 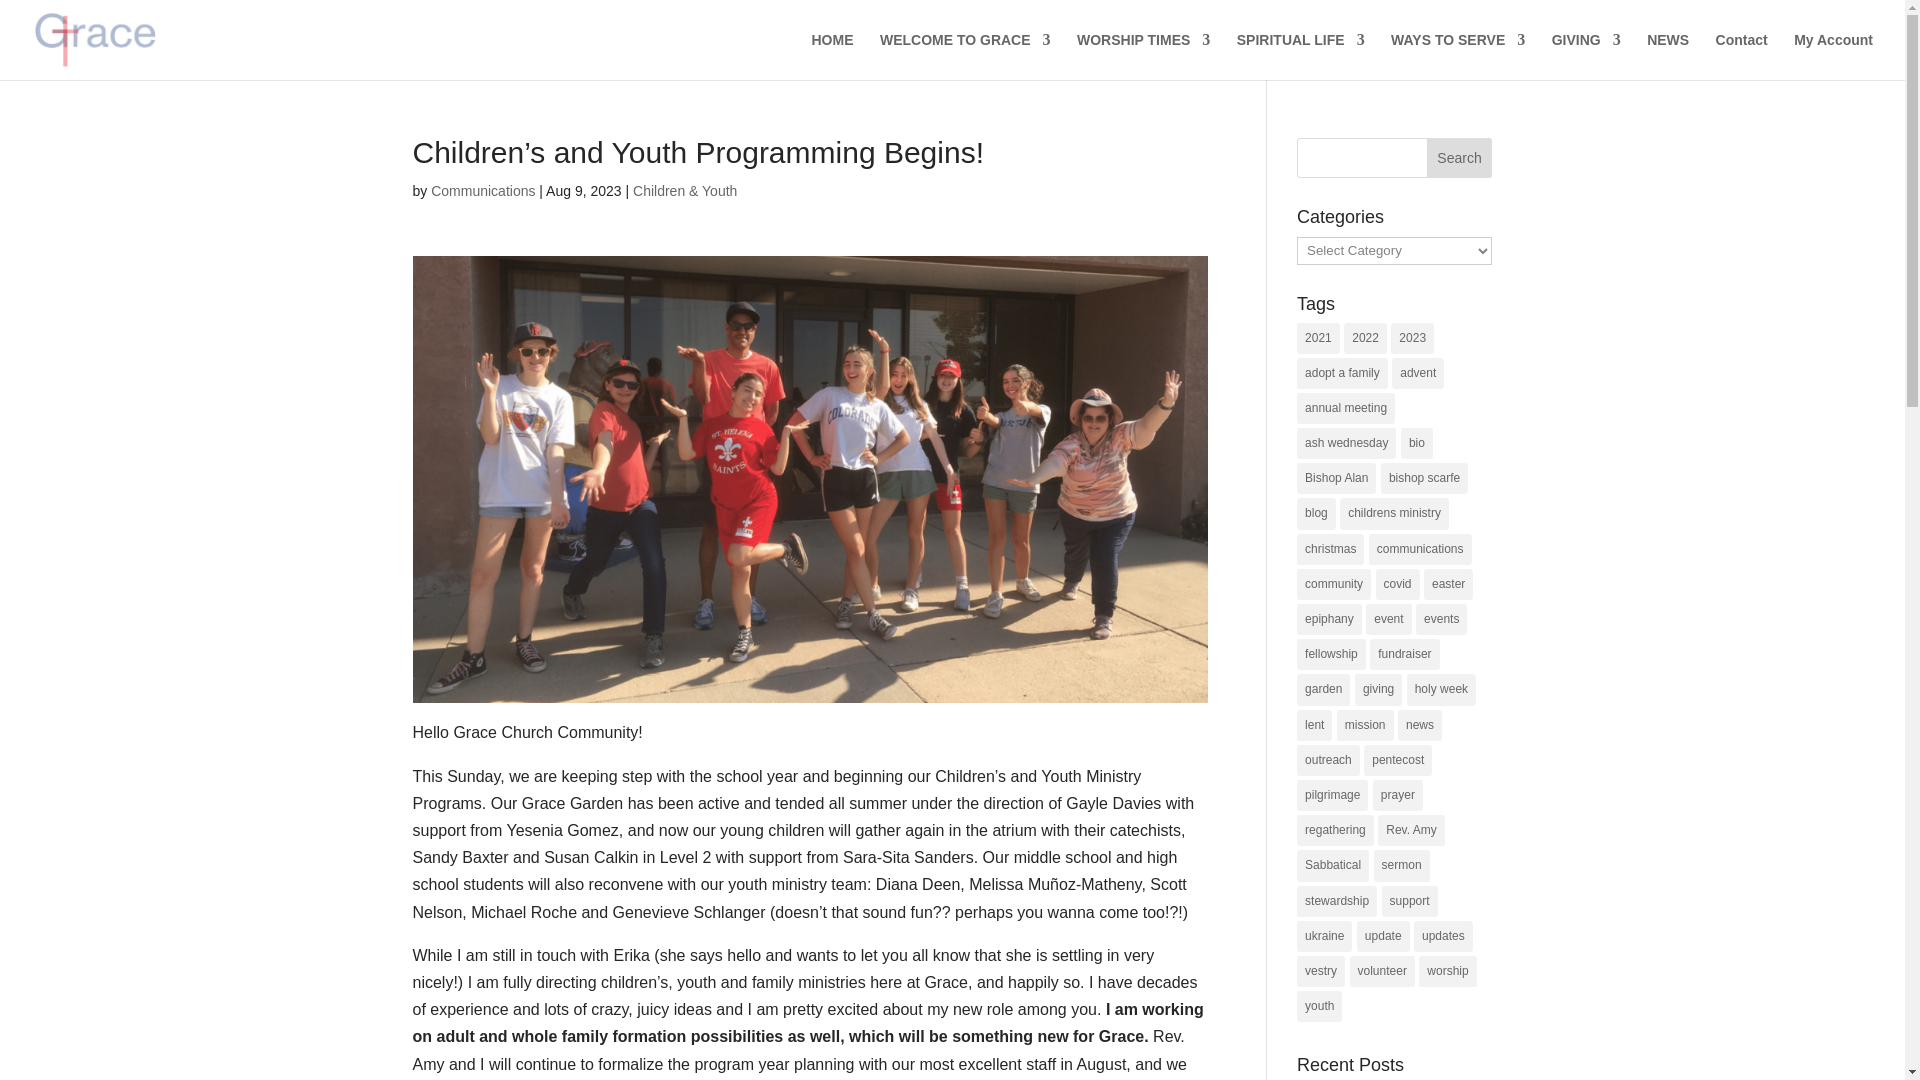 I want to click on Contact, so click(x=1742, y=56).